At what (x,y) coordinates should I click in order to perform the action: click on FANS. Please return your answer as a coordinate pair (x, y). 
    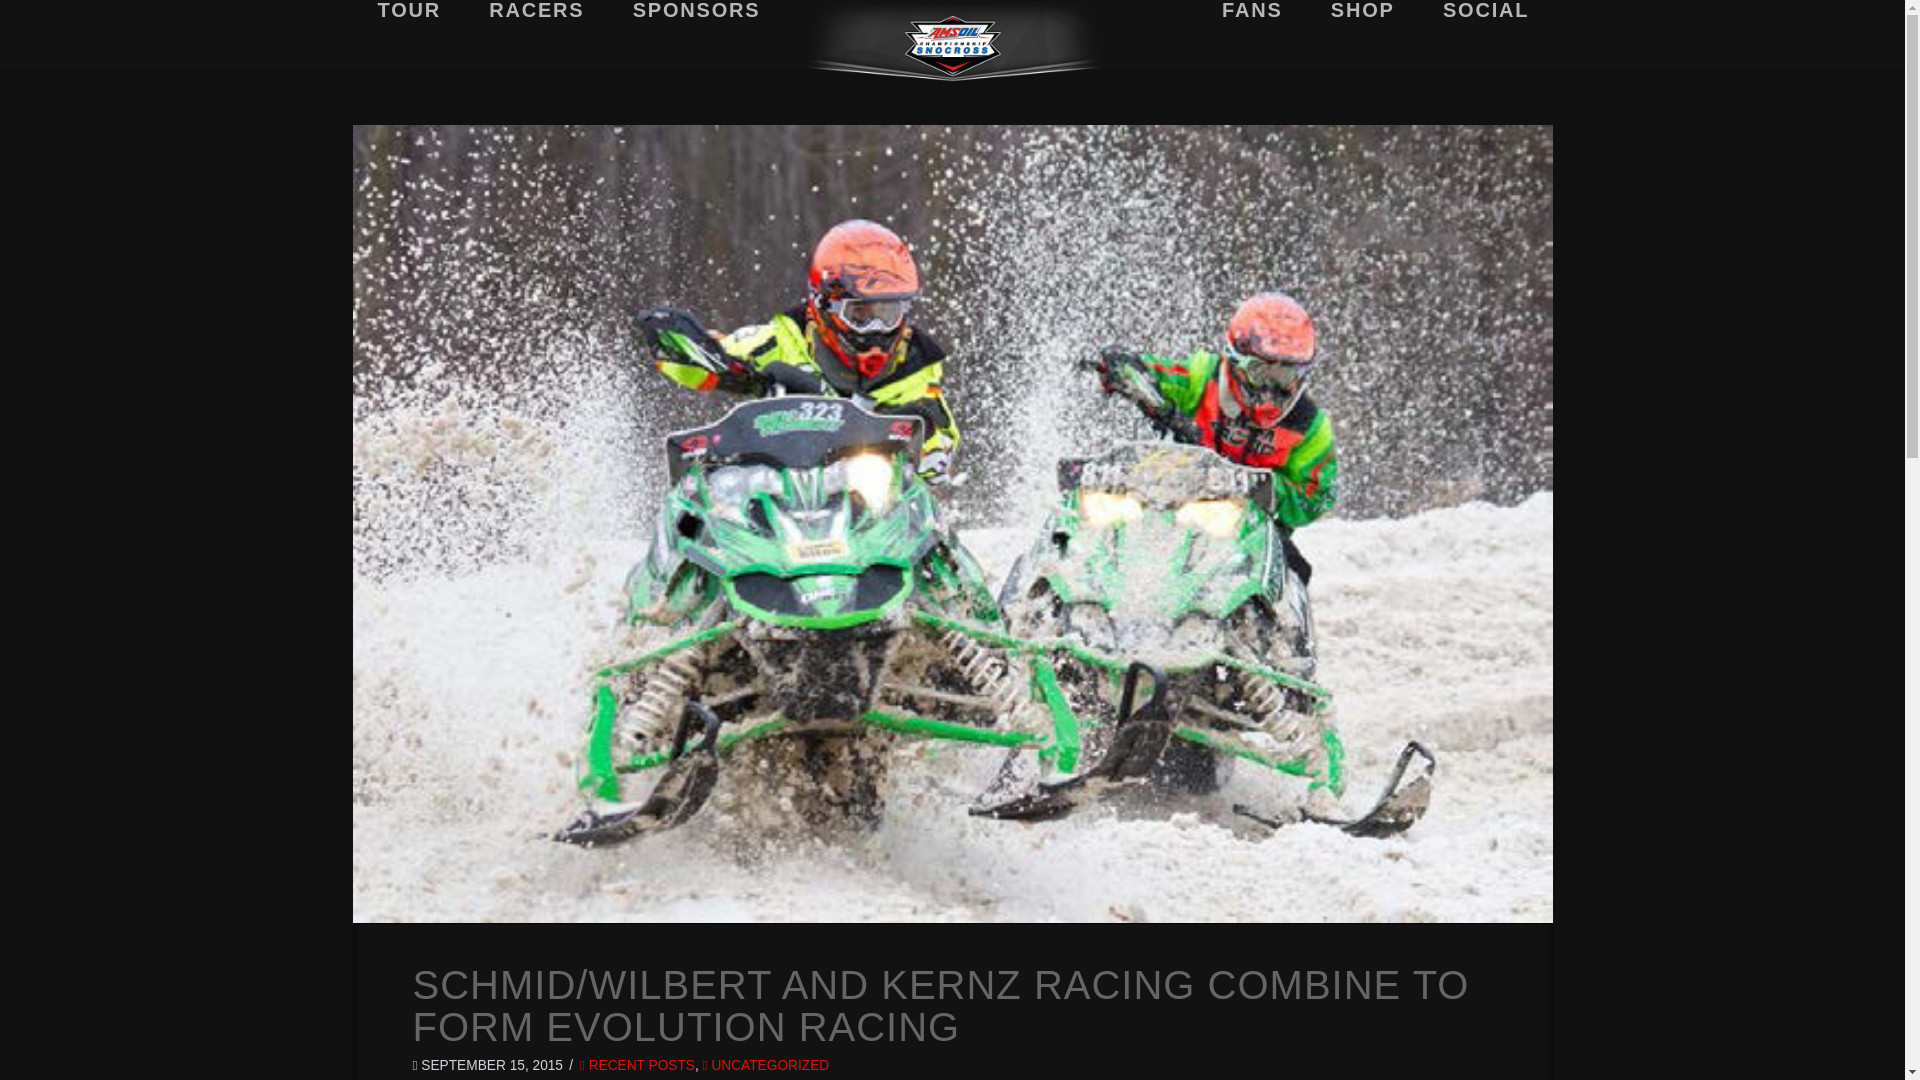
    Looking at the image, I should click on (1250, 42).